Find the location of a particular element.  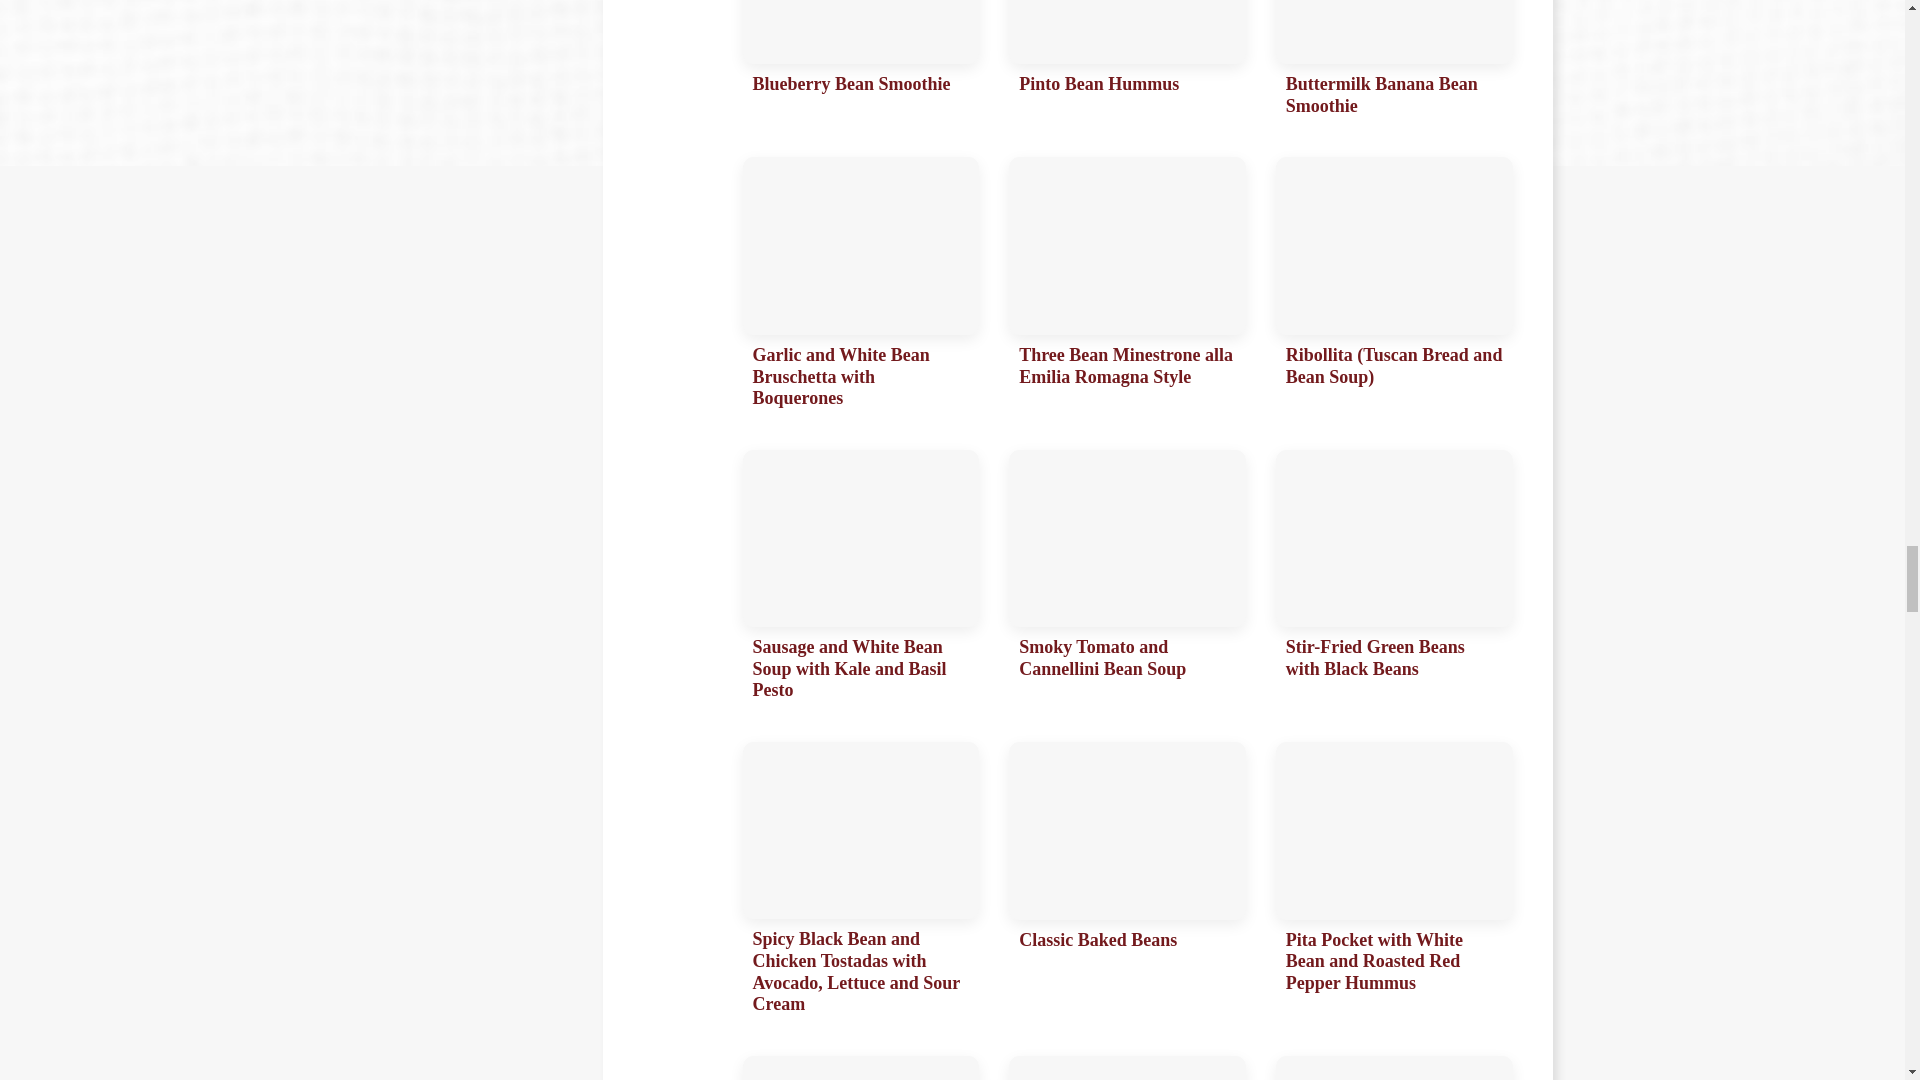

Smoky Tomato and Cannellini Bean Soup is located at coordinates (1128, 580).